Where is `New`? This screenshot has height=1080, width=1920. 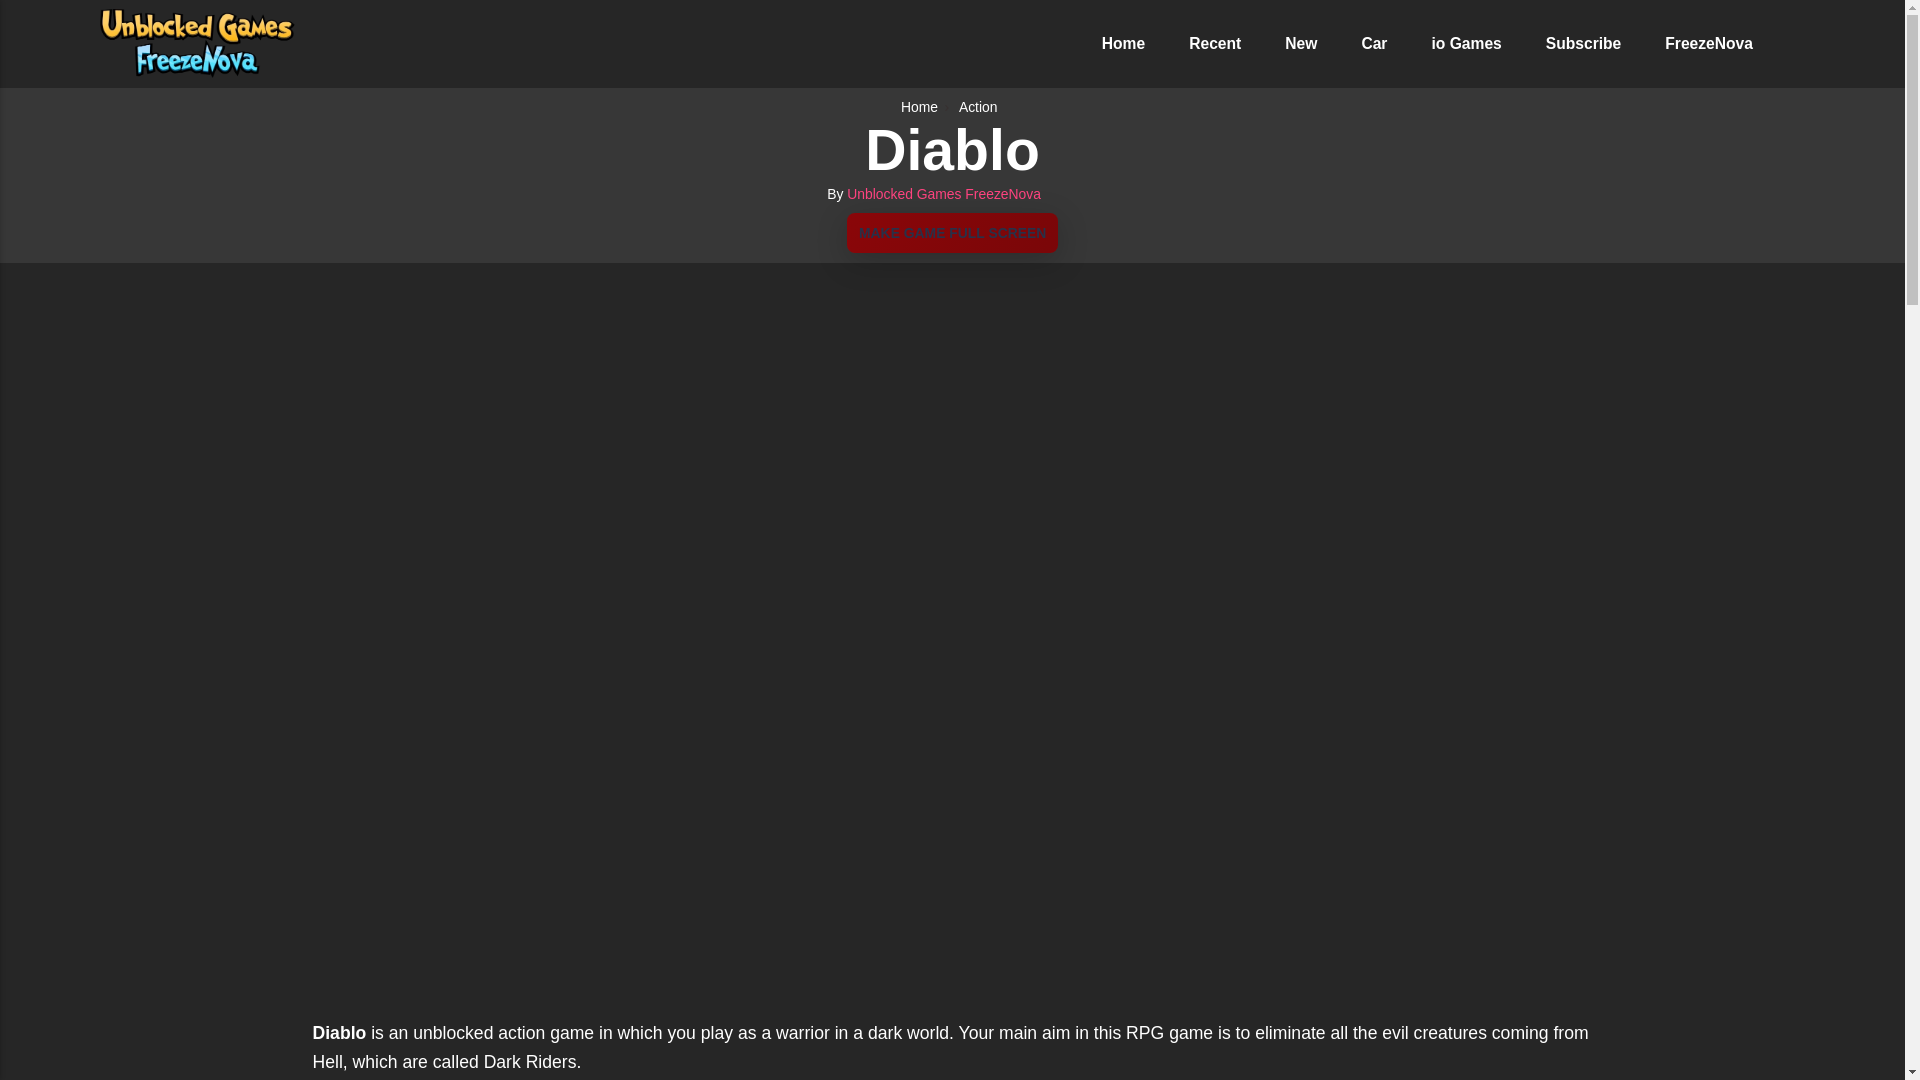
New is located at coordinates (1300, 42).